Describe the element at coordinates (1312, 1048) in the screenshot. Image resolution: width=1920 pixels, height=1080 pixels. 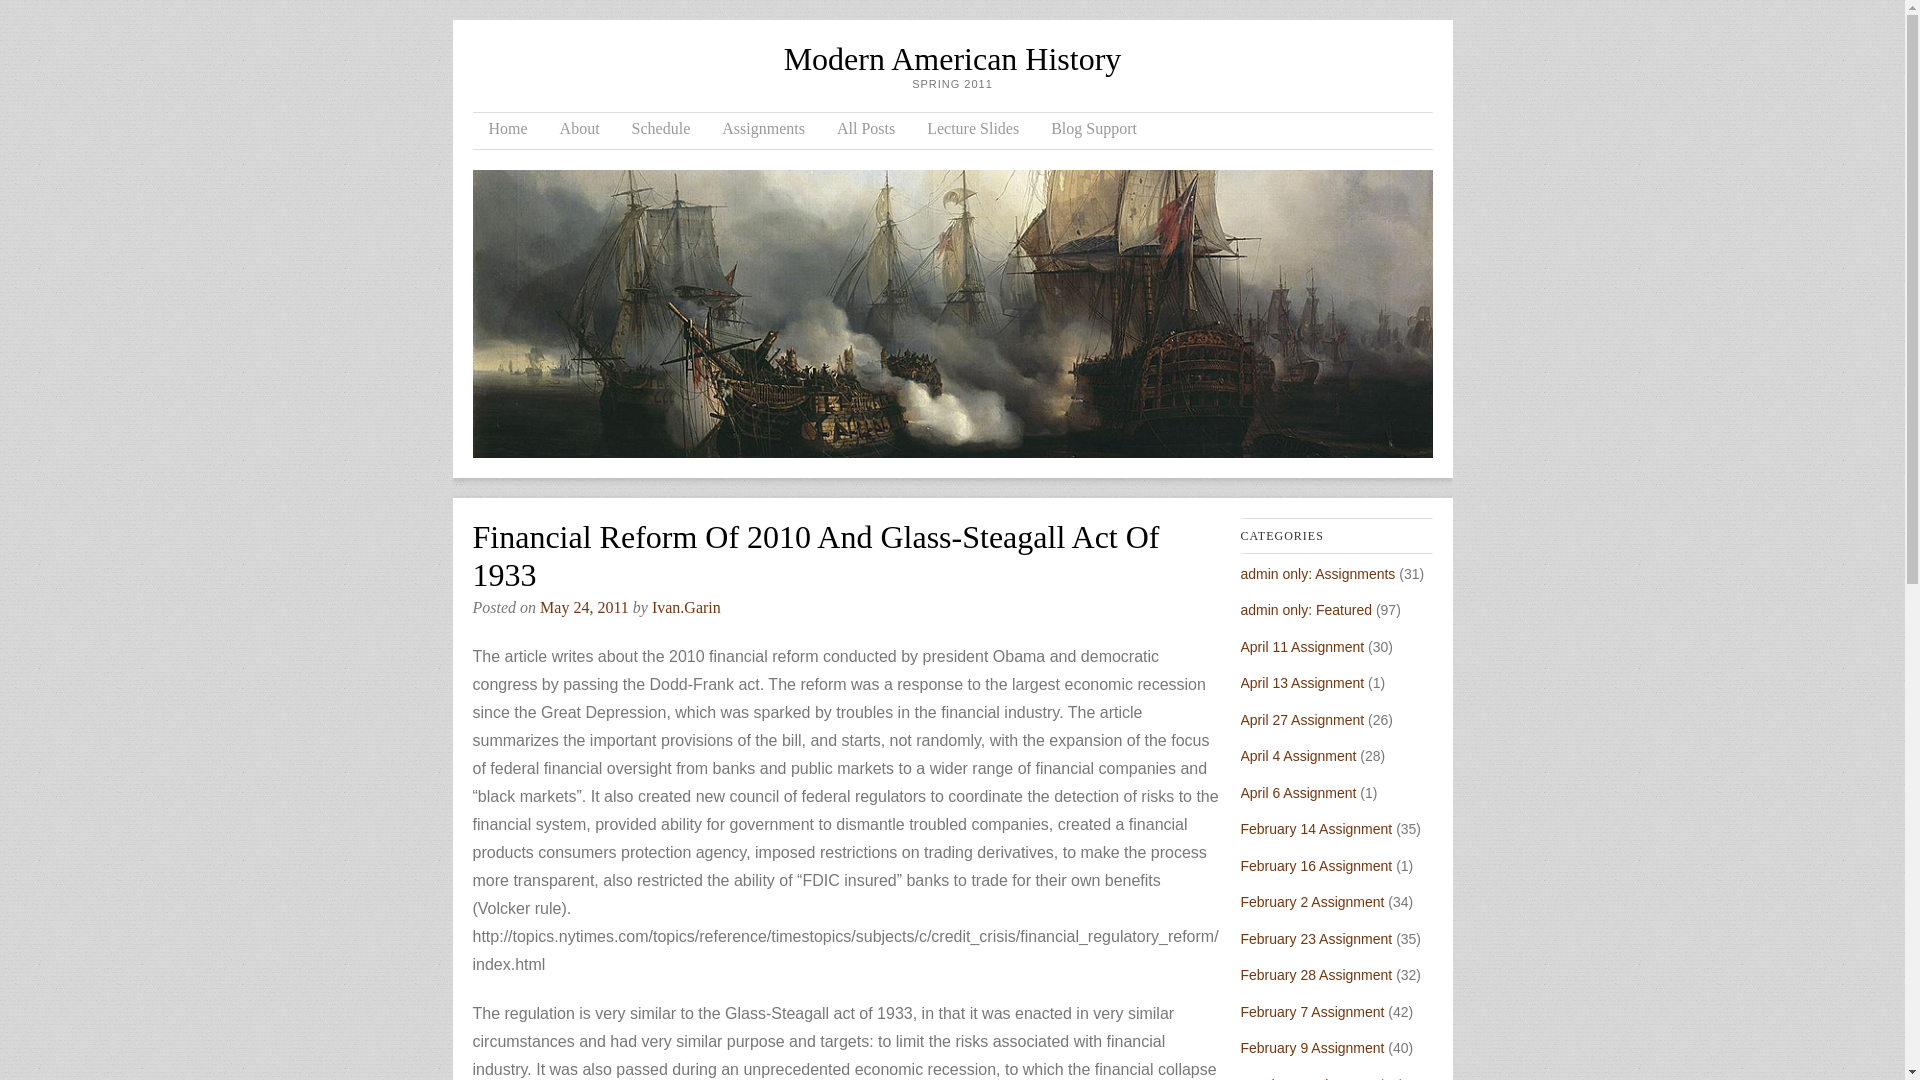
I see `February 9 Assignment` at that location.